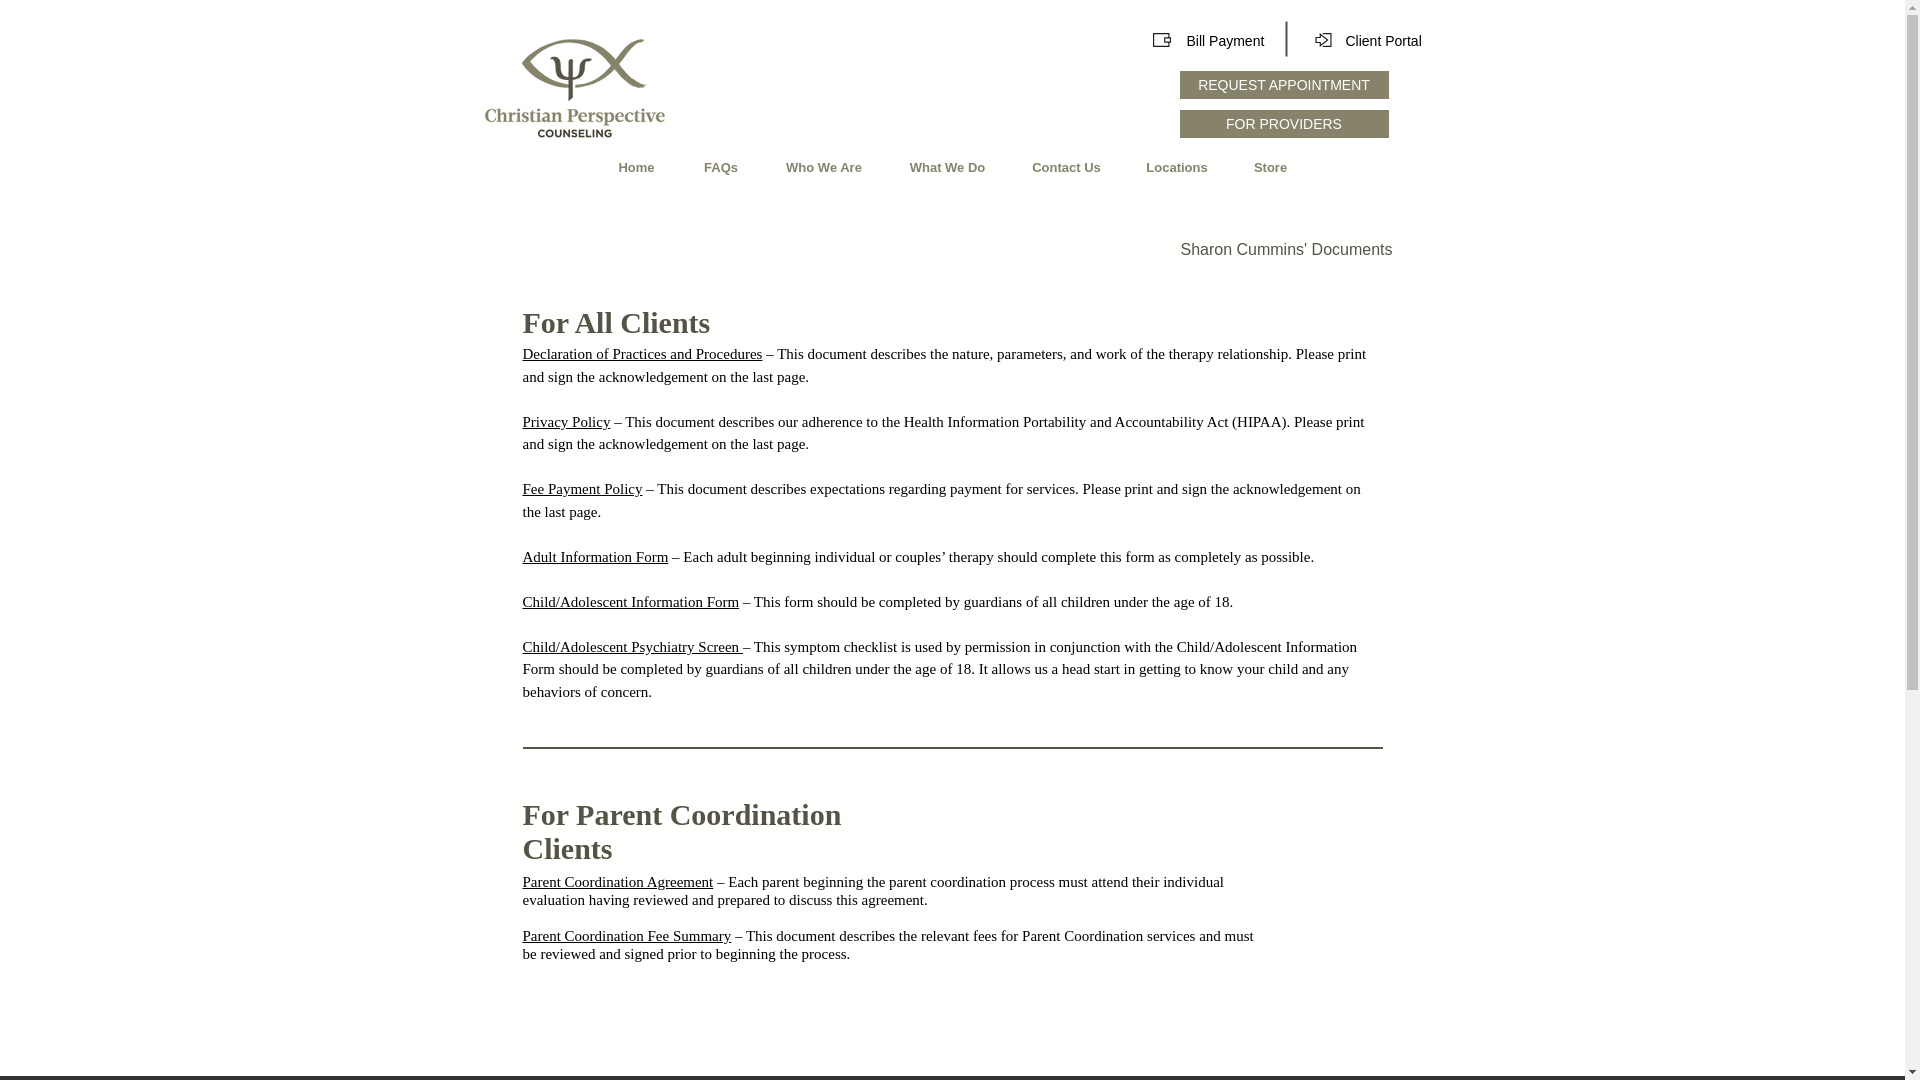 The height and width of the screenshot is (1080, 1920). Describe the element at coordinates (1284, 85) in the screenshot. I see `REQUEST APPOINTMENT` at that location.